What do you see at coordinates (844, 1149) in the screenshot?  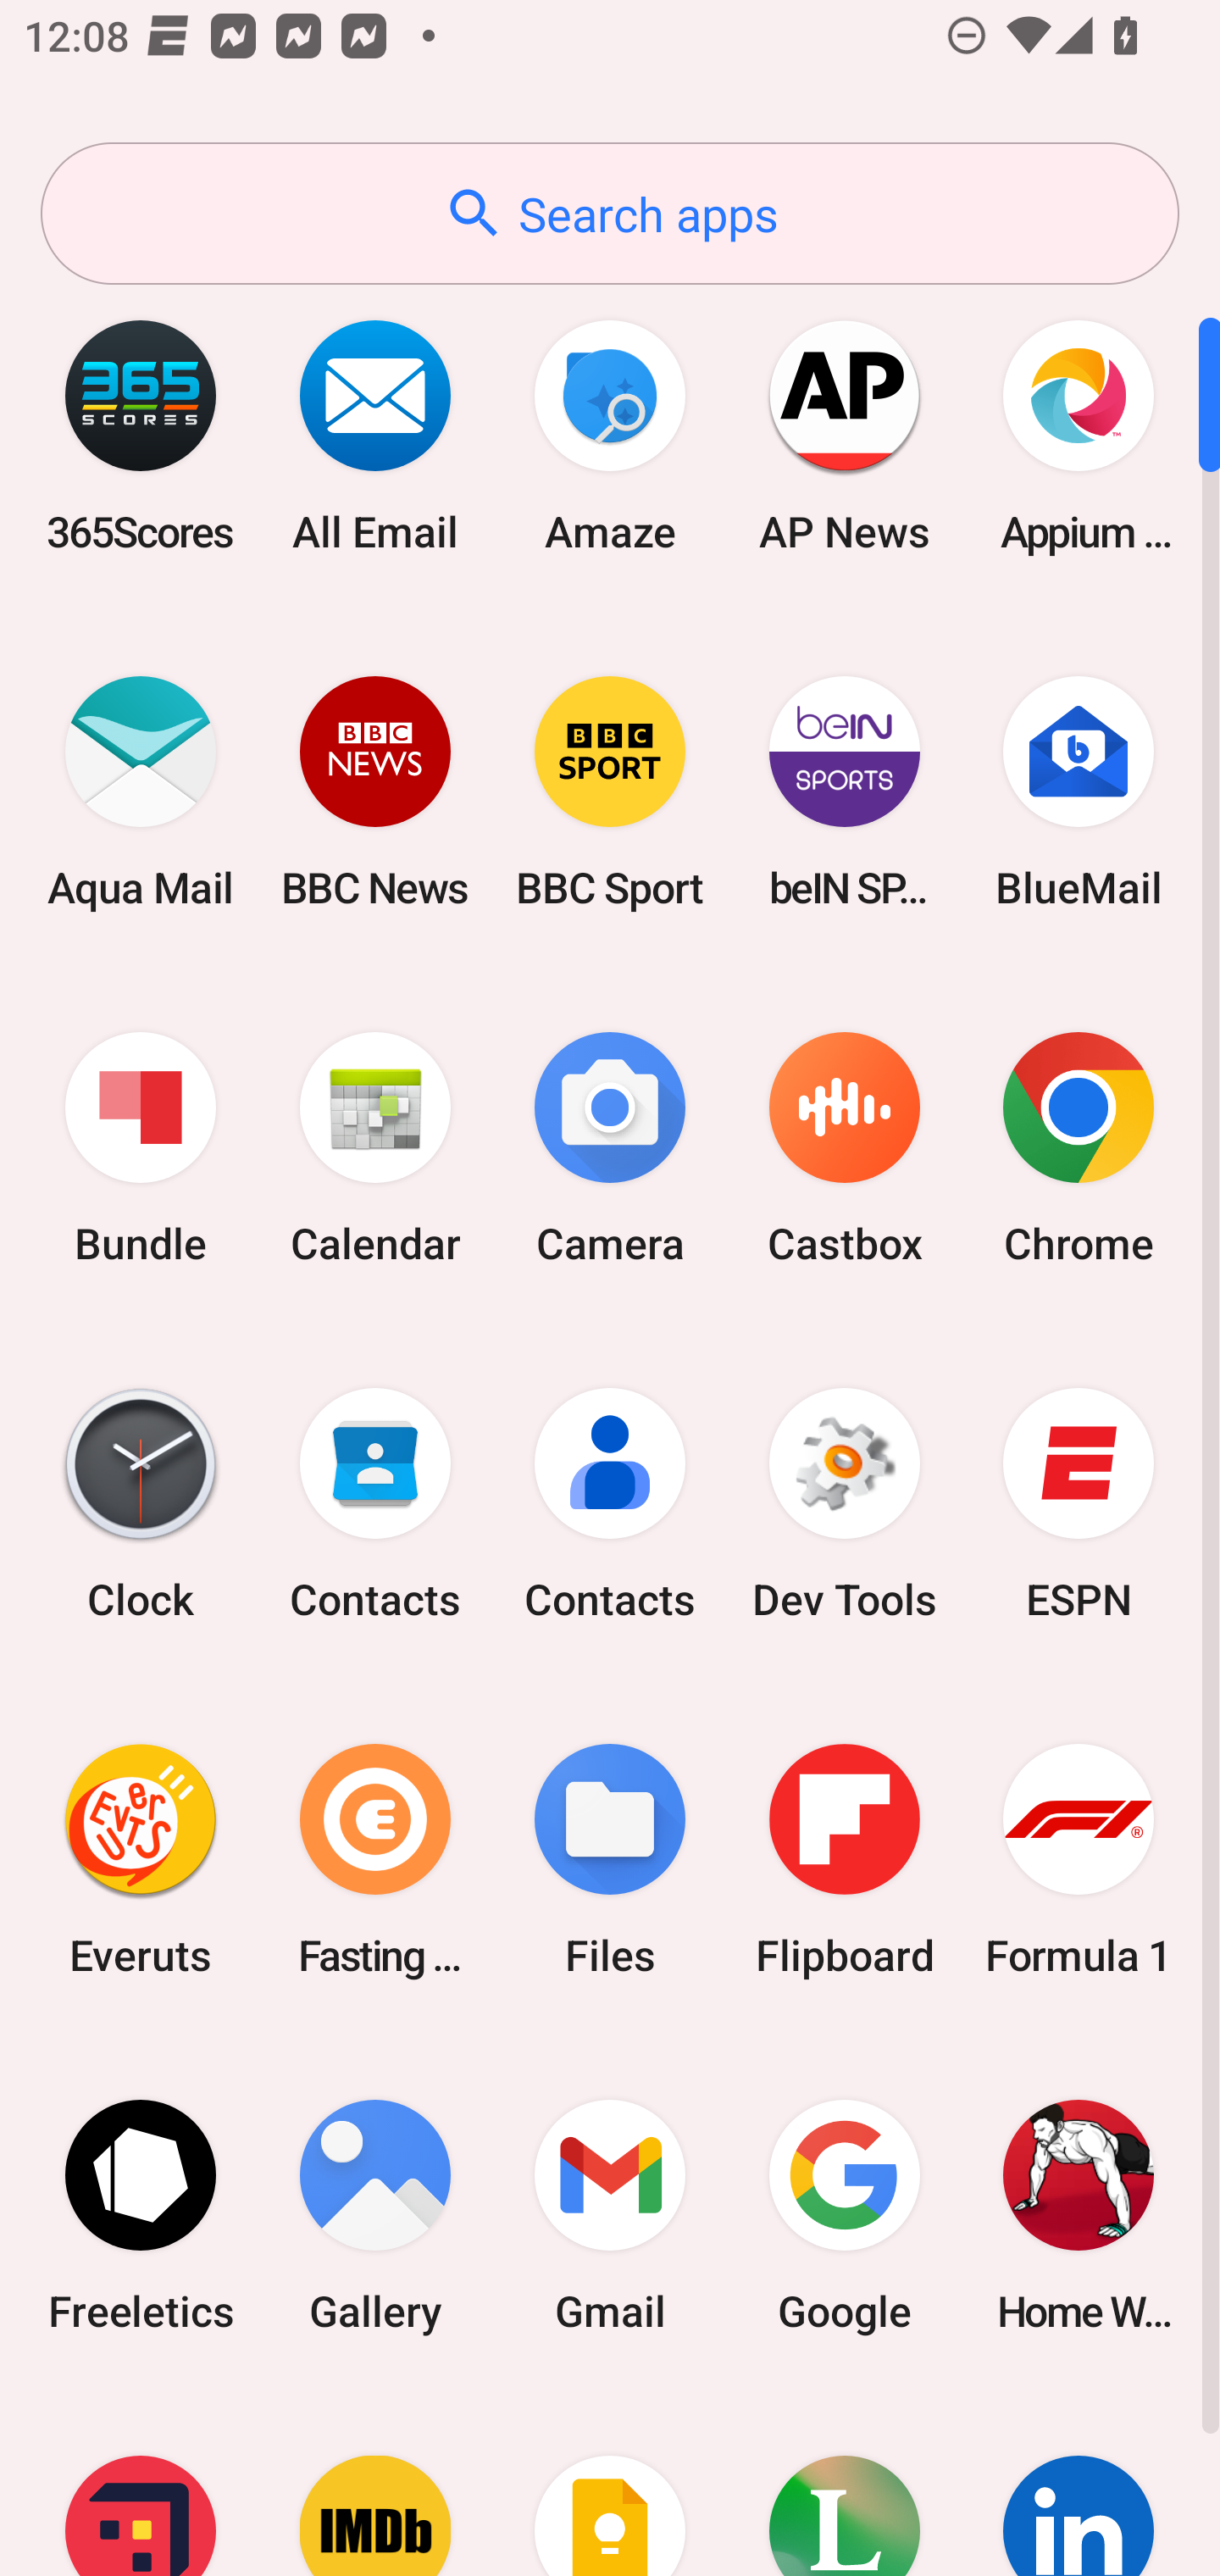 I see `Castbox` at bounding box center [844, 1149].